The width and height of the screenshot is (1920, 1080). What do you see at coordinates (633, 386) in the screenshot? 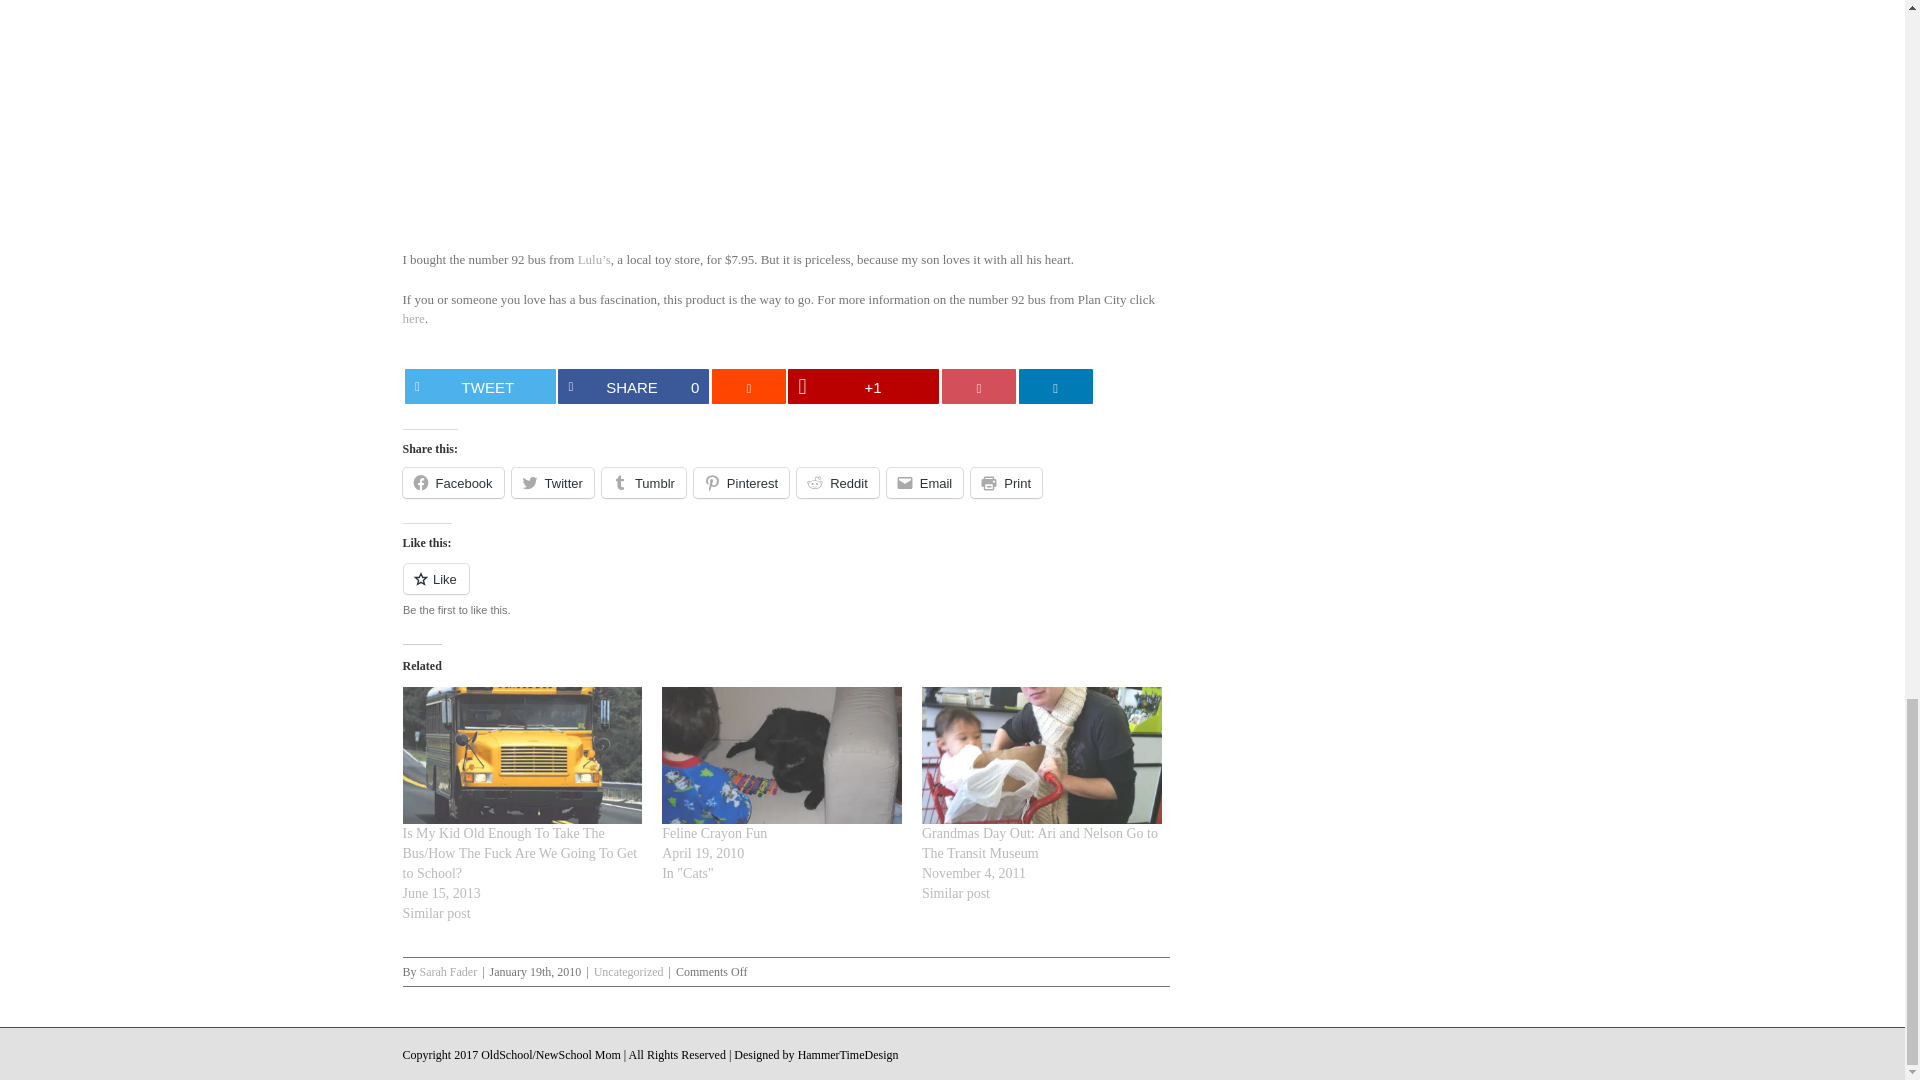
I see `Click to share on Tumblr` at bounding box center [633, 386].